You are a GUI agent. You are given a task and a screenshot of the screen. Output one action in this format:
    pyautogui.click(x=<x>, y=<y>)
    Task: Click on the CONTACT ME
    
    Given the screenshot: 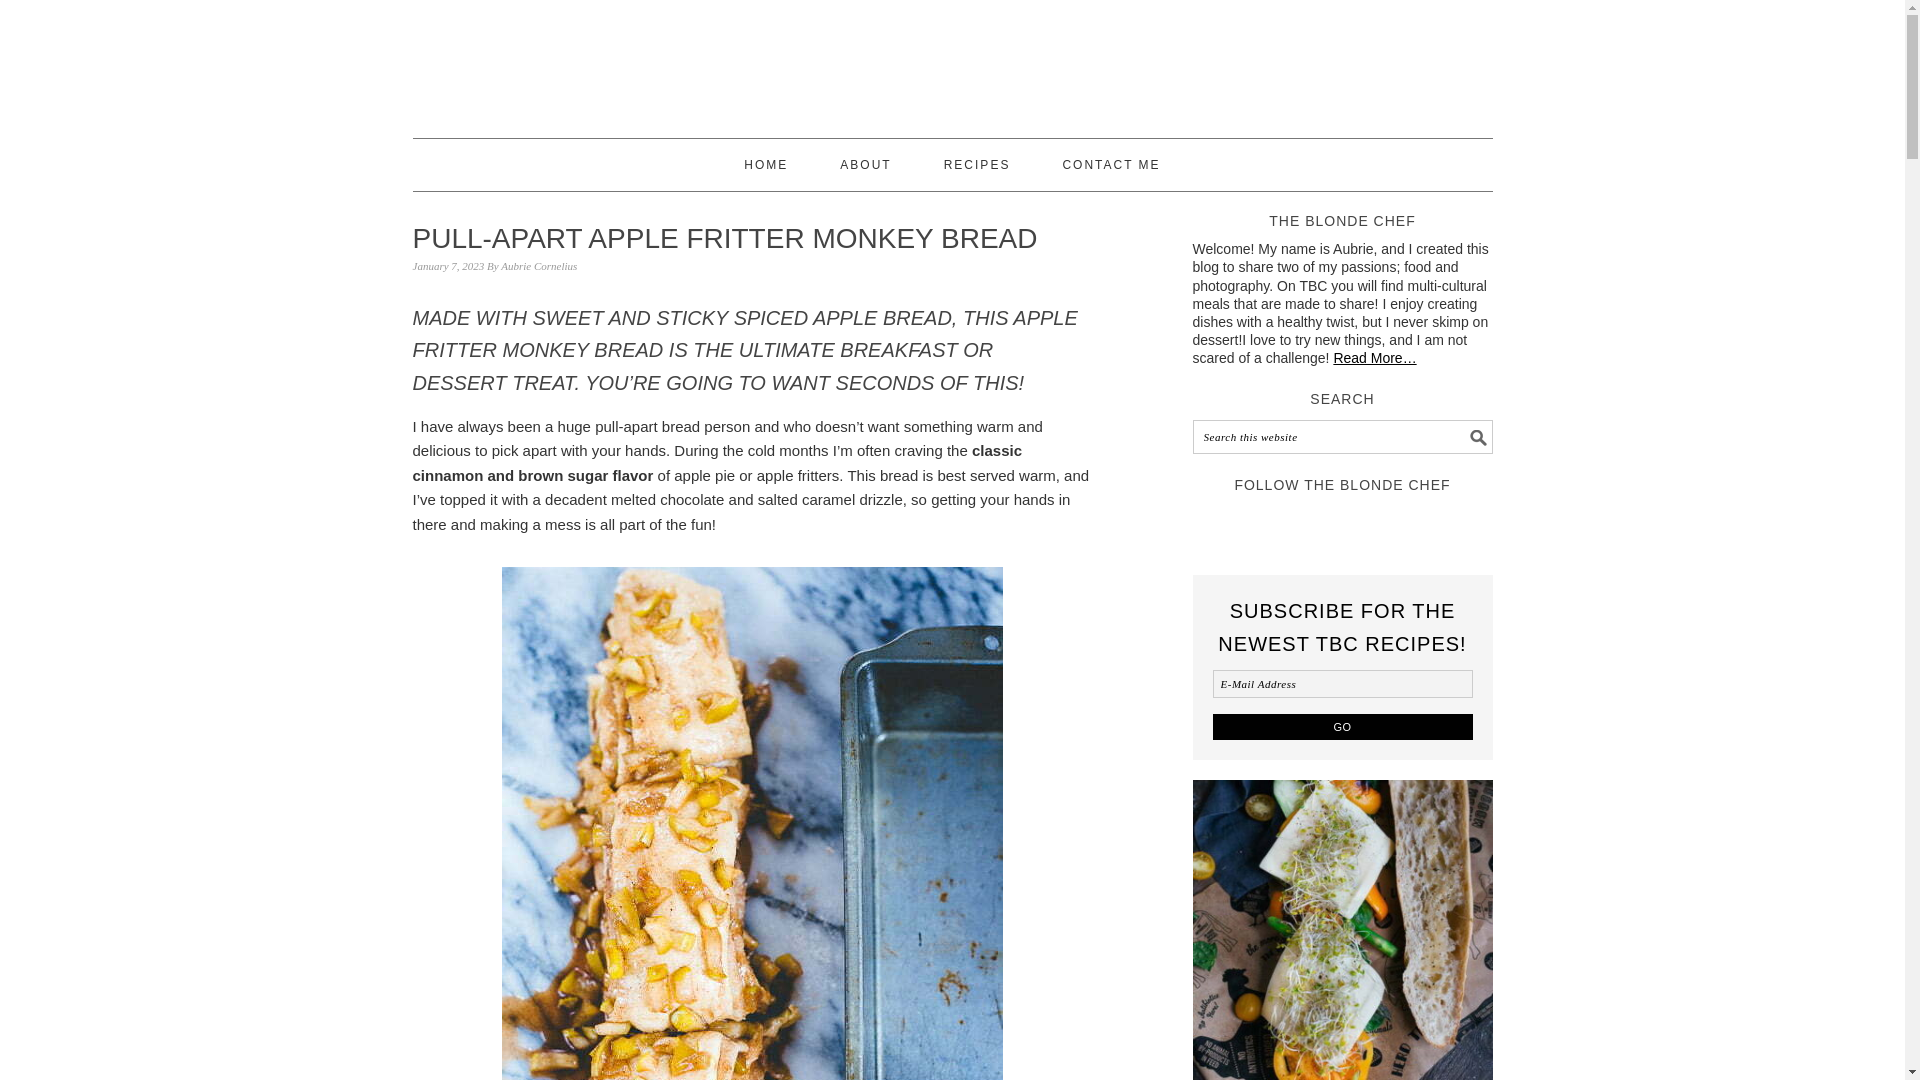 What is the action you would take?
    pyautogui.click(x=1110, y=165)
    